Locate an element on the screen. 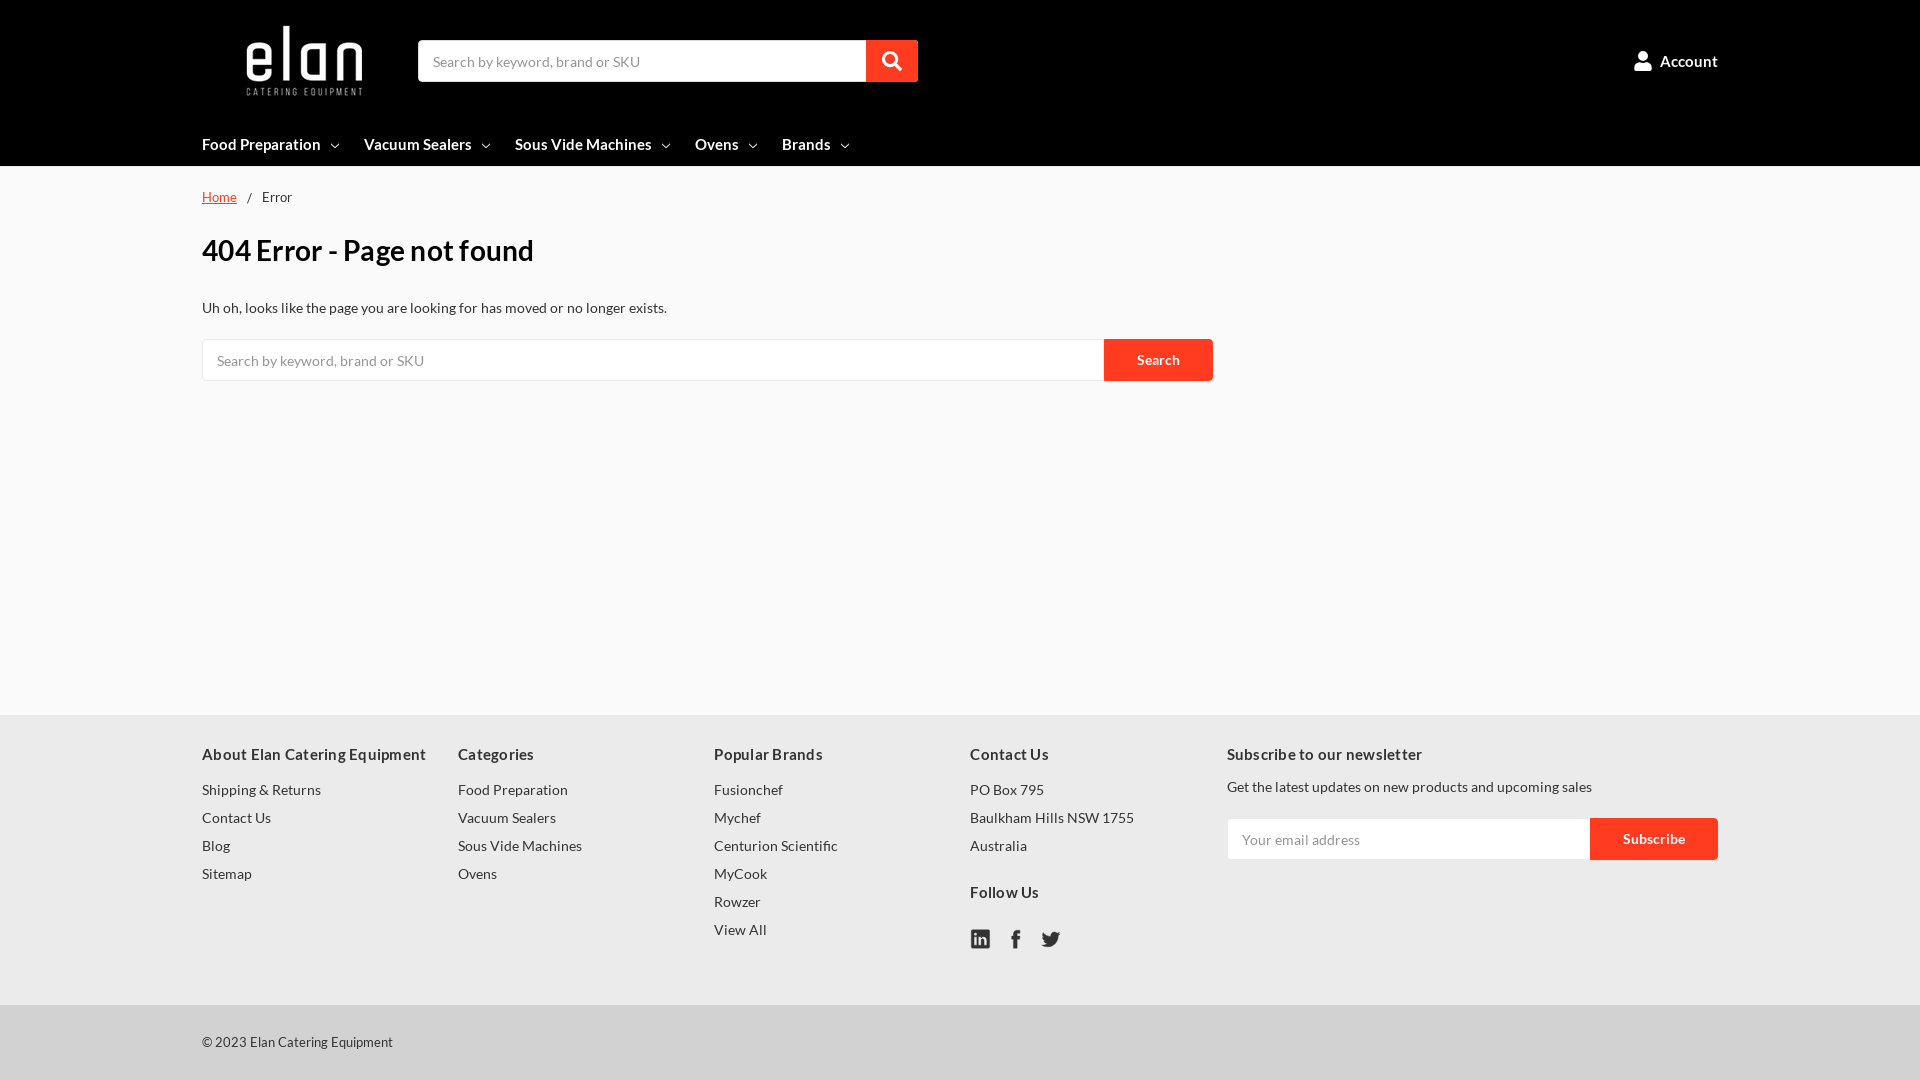 This screenshot has height=1080, width=1920. Fusionchef is located at coordinates (748, 790).